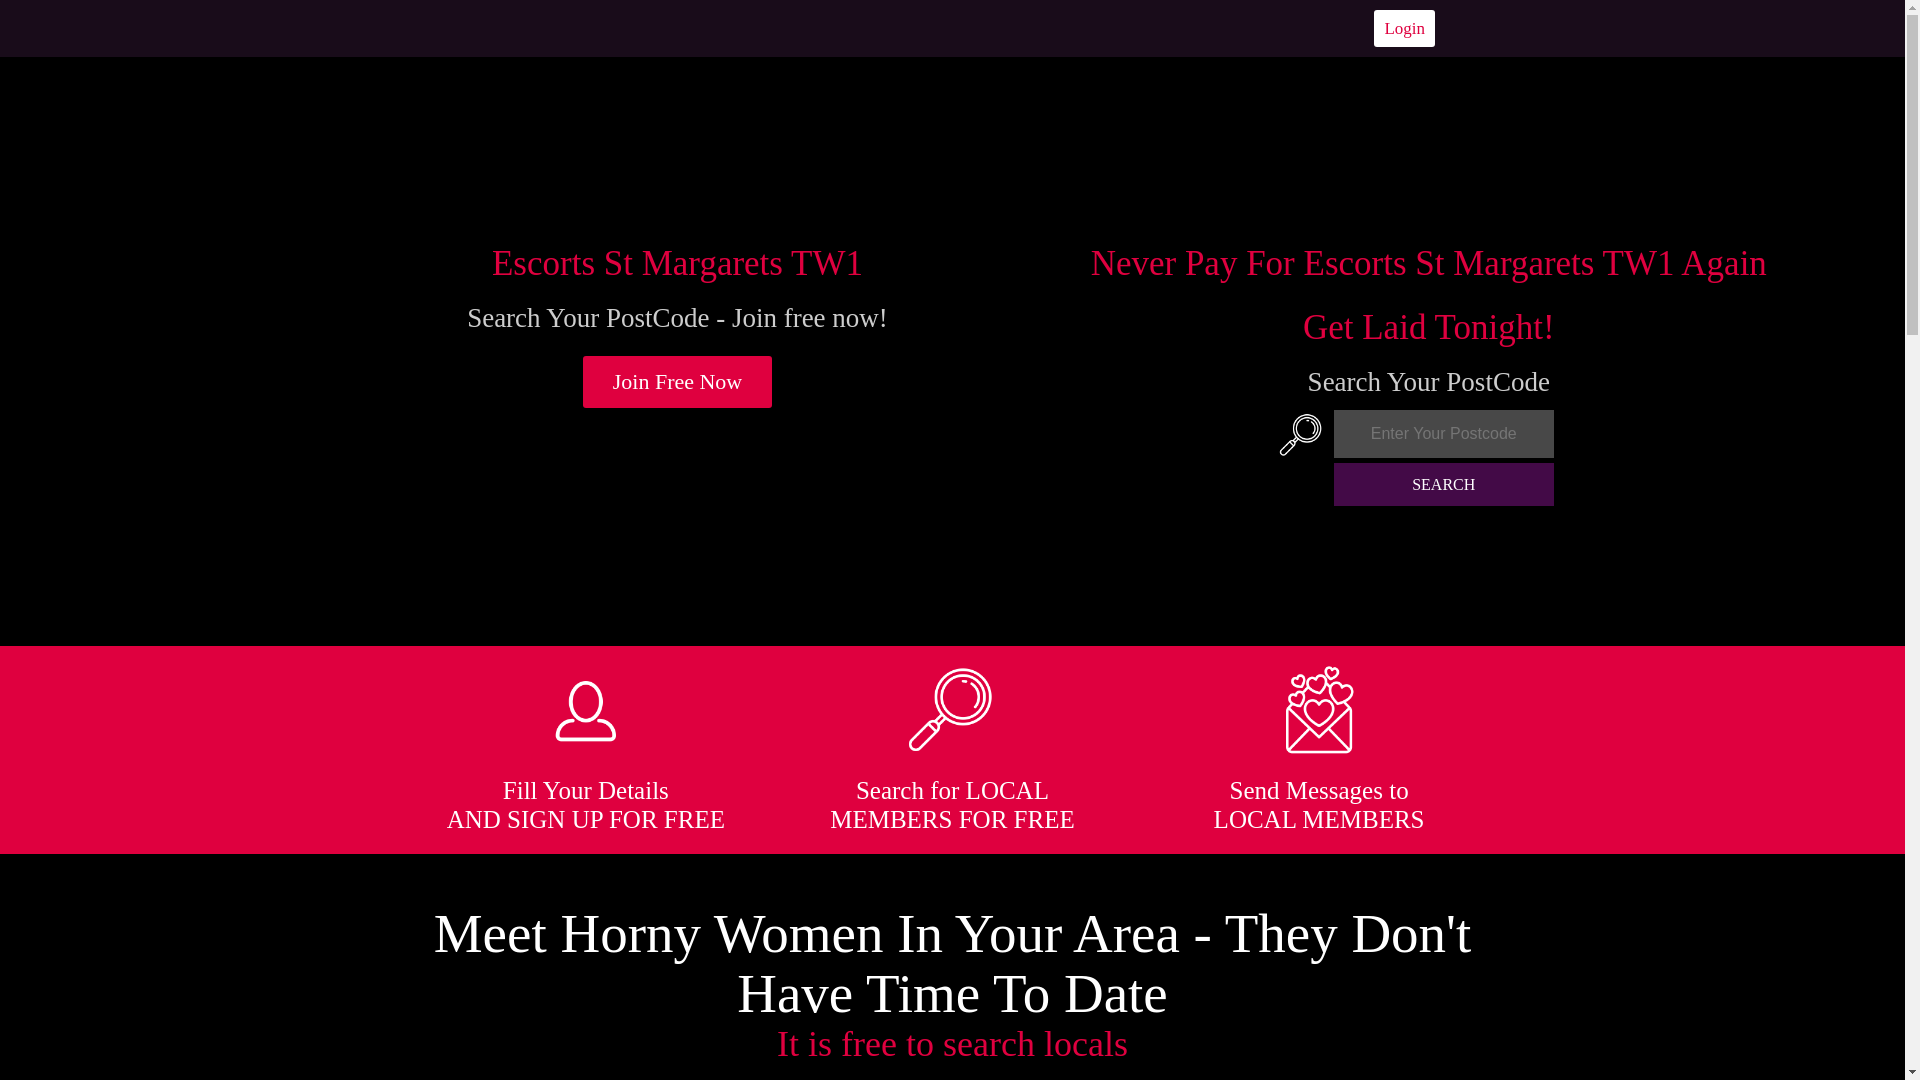  I want to click on Login, so click(1404, 28).